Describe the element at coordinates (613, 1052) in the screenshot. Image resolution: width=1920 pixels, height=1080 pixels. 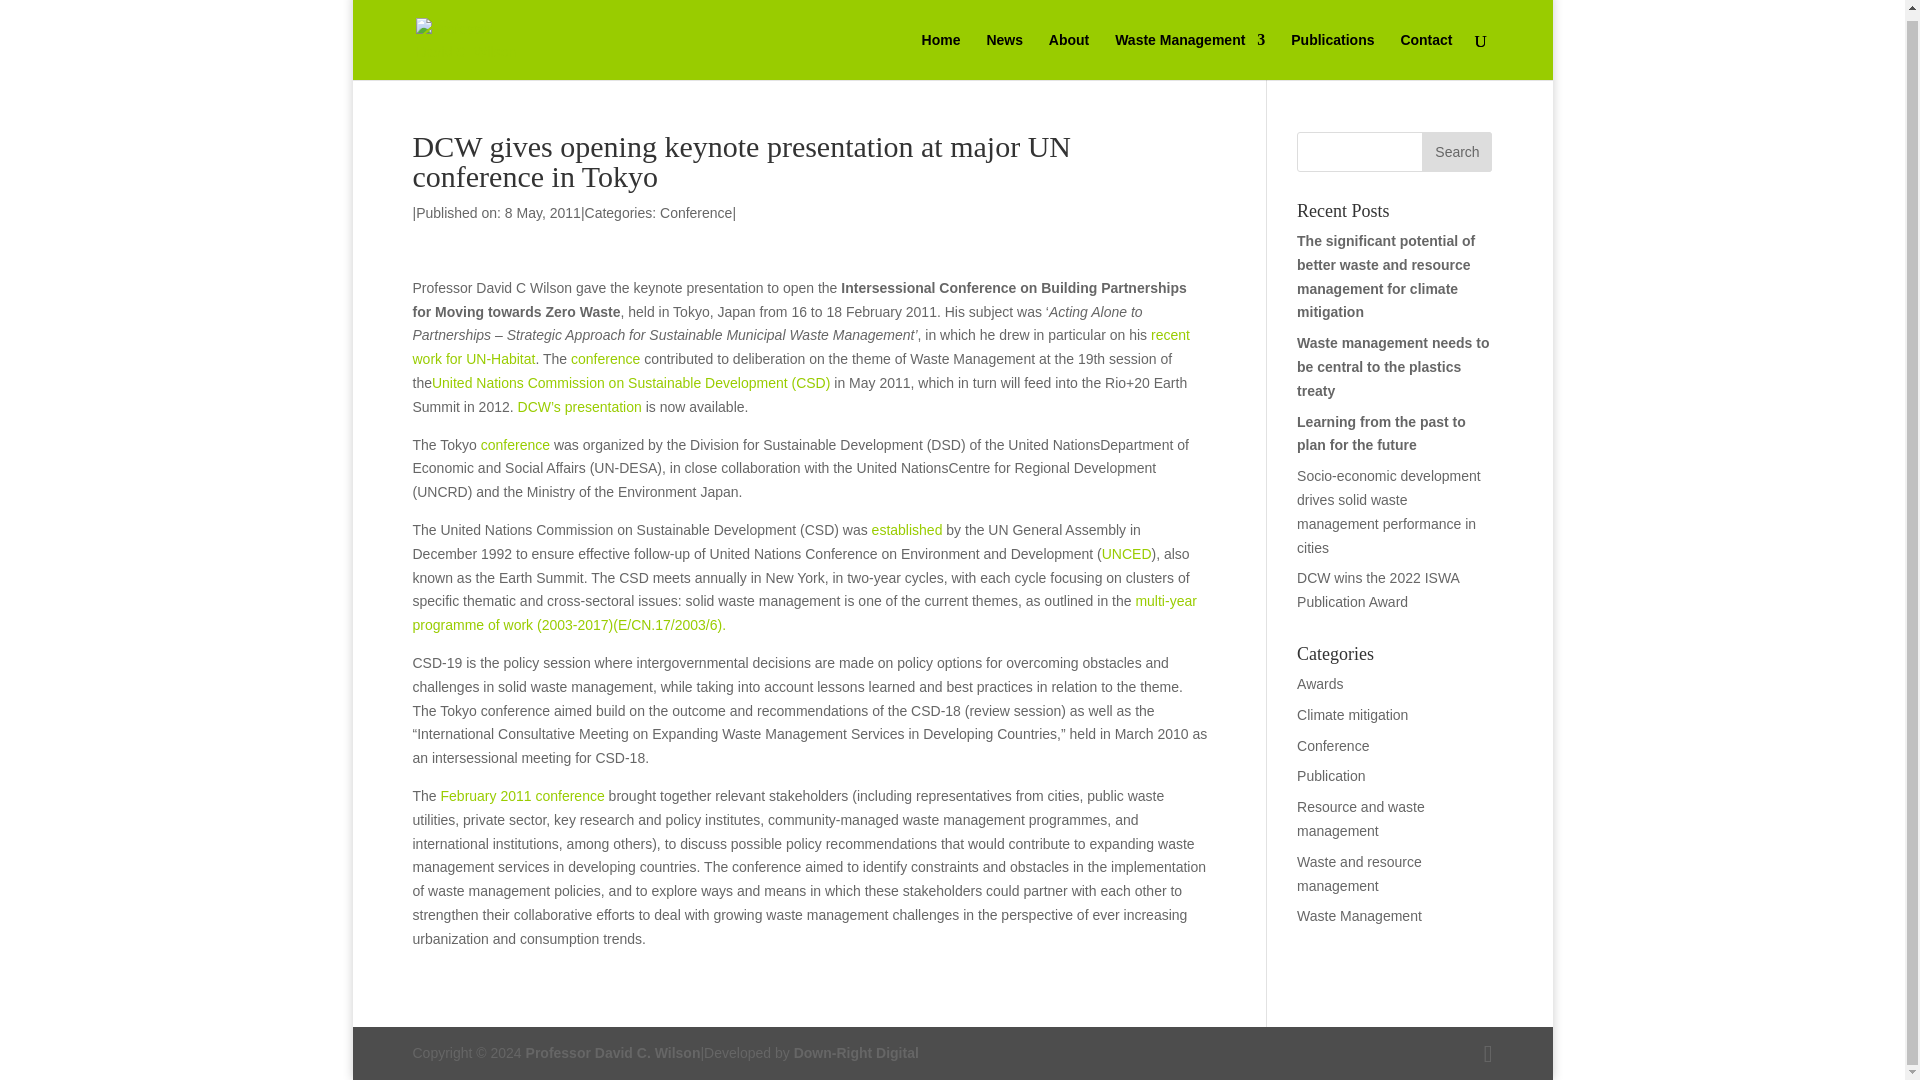
I see `Professor David C. Wilson` at that location.